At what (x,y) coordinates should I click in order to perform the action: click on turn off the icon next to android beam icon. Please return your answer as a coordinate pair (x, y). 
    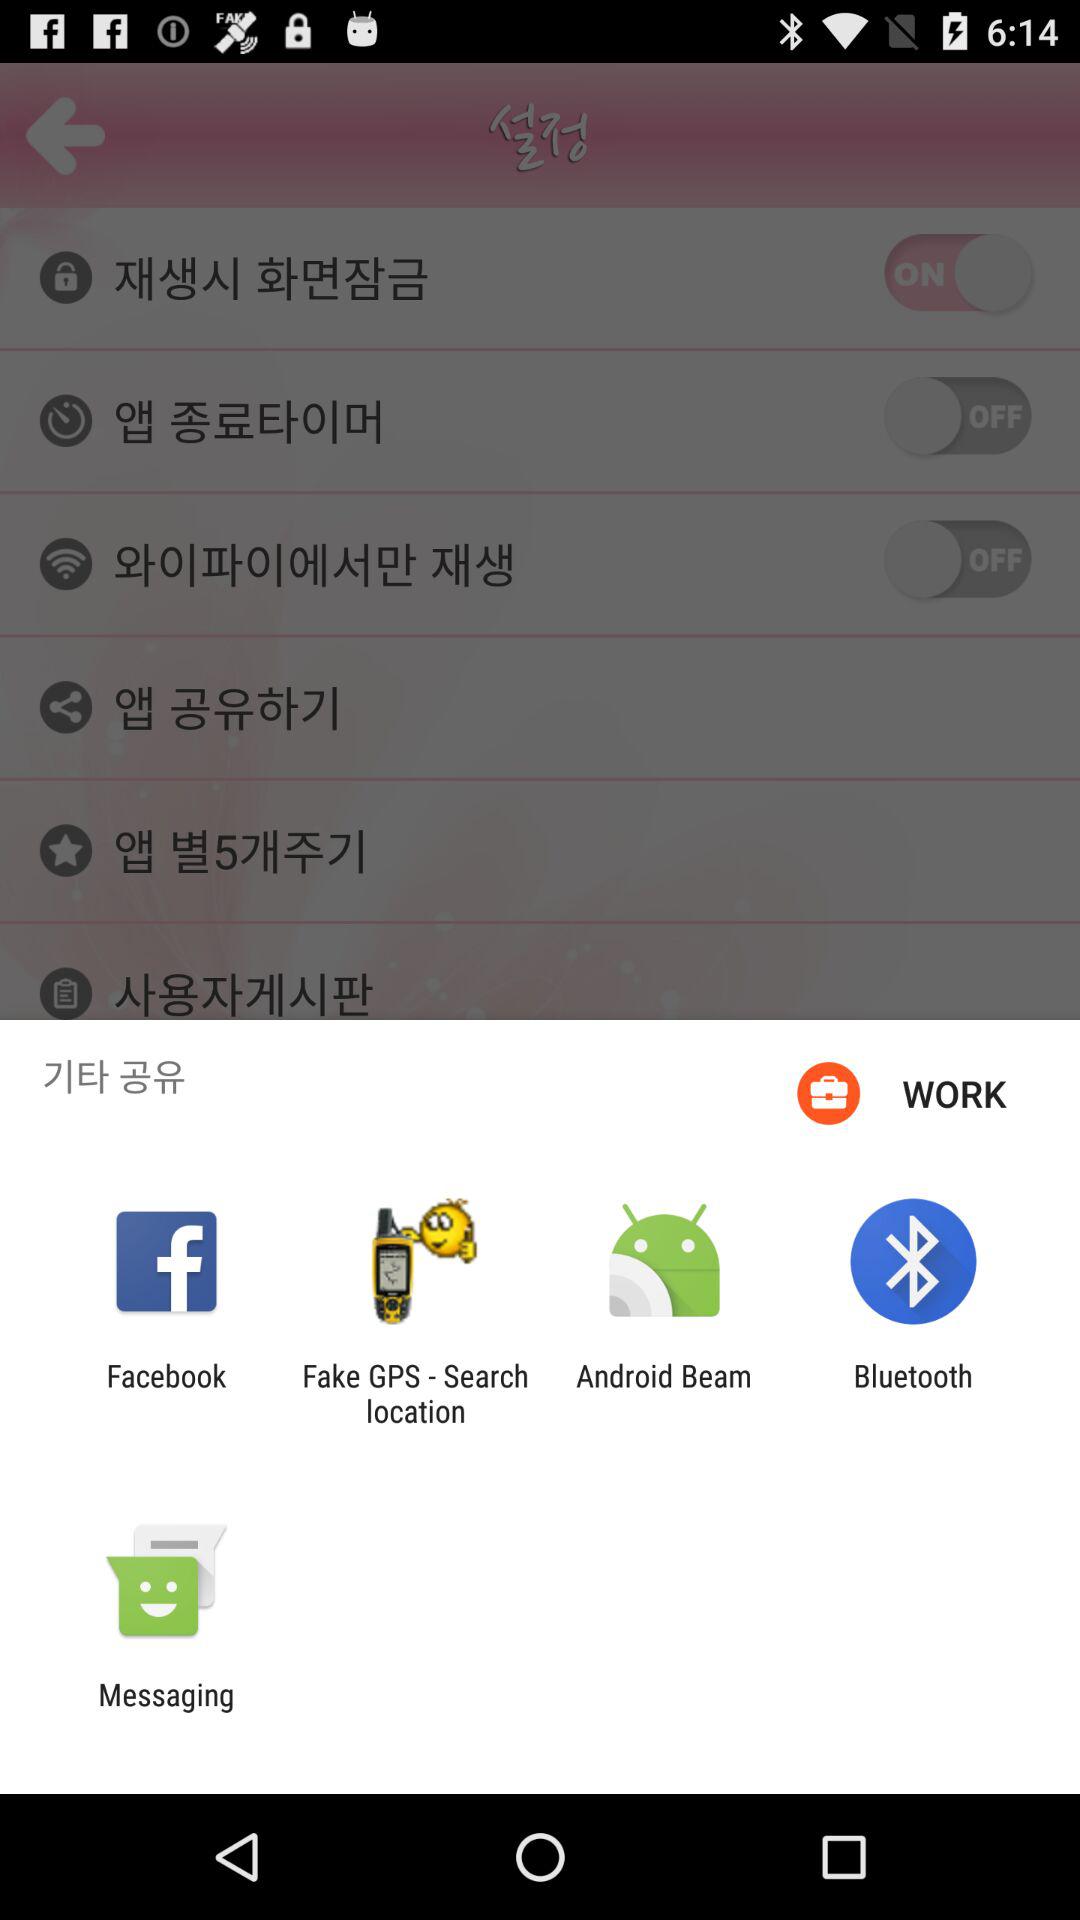
    Looking at the image, I should click on (415, 1393).